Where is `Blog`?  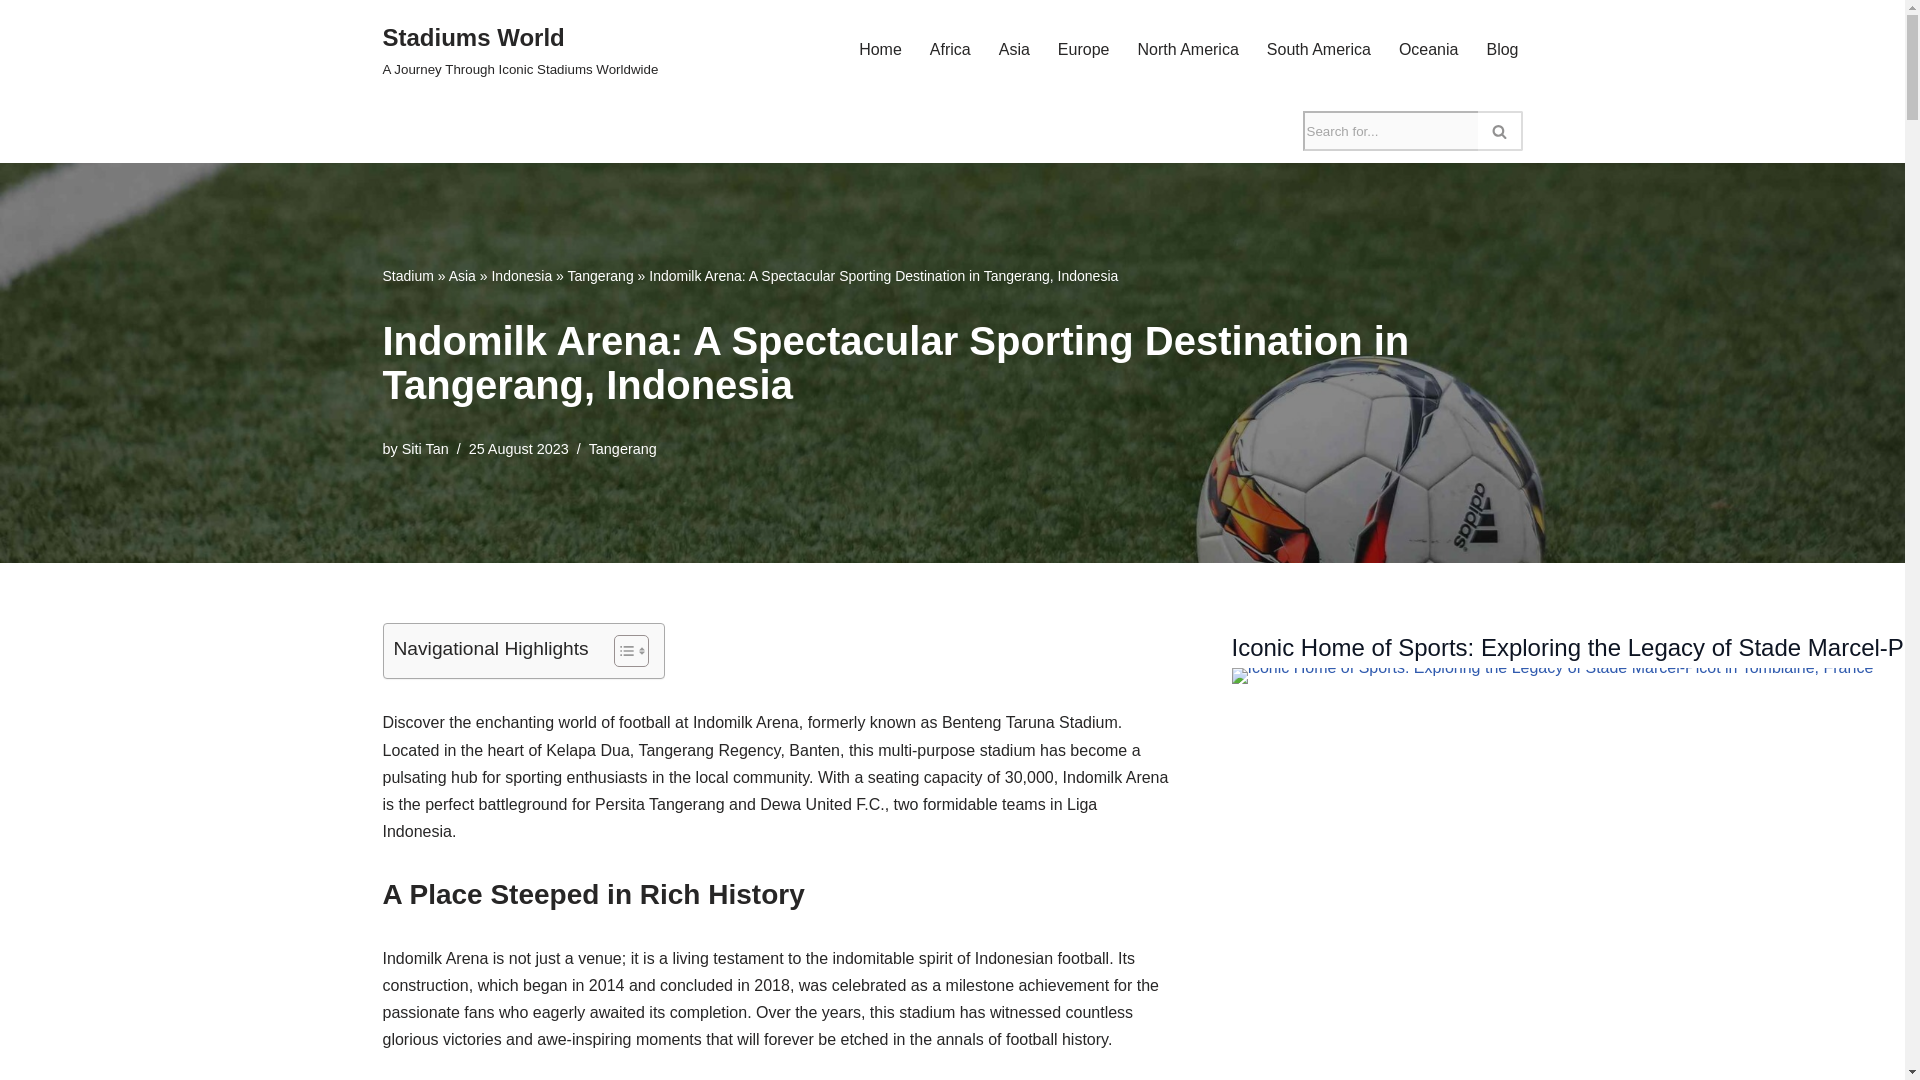
Blog is located at coordinates (1502, 48).